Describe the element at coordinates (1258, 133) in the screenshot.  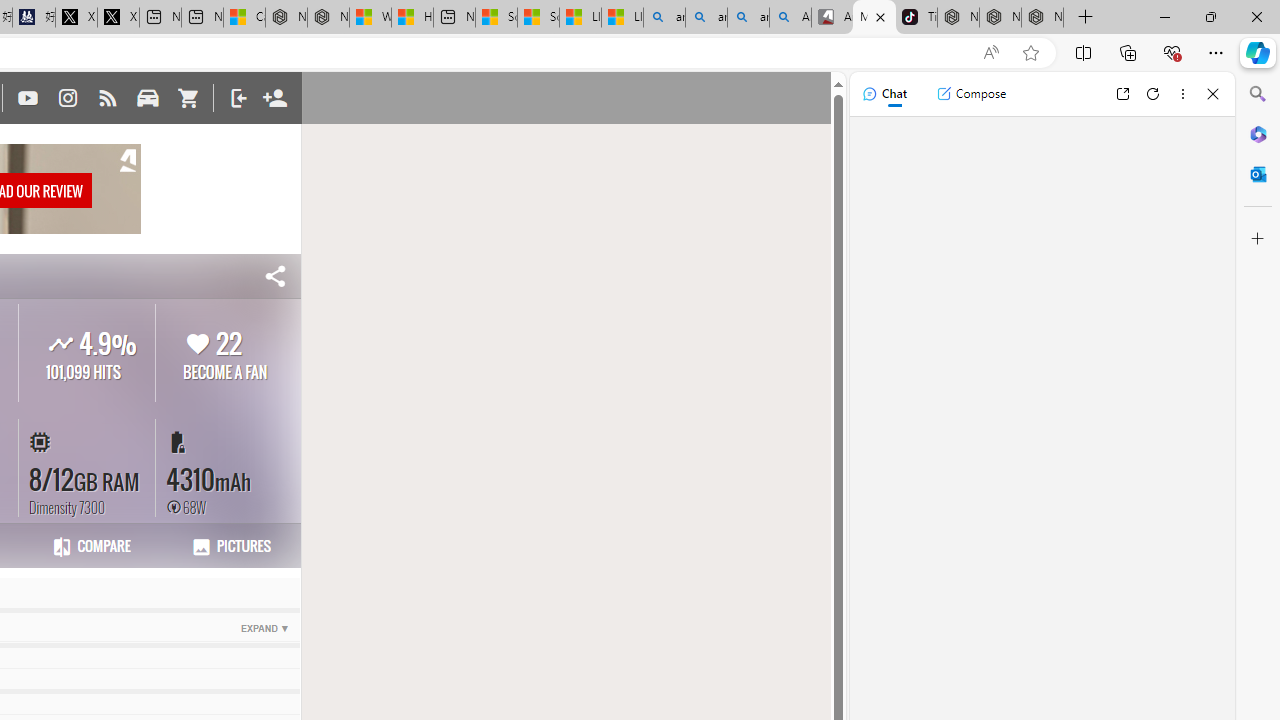
I see `Microsoft 365` at that location.